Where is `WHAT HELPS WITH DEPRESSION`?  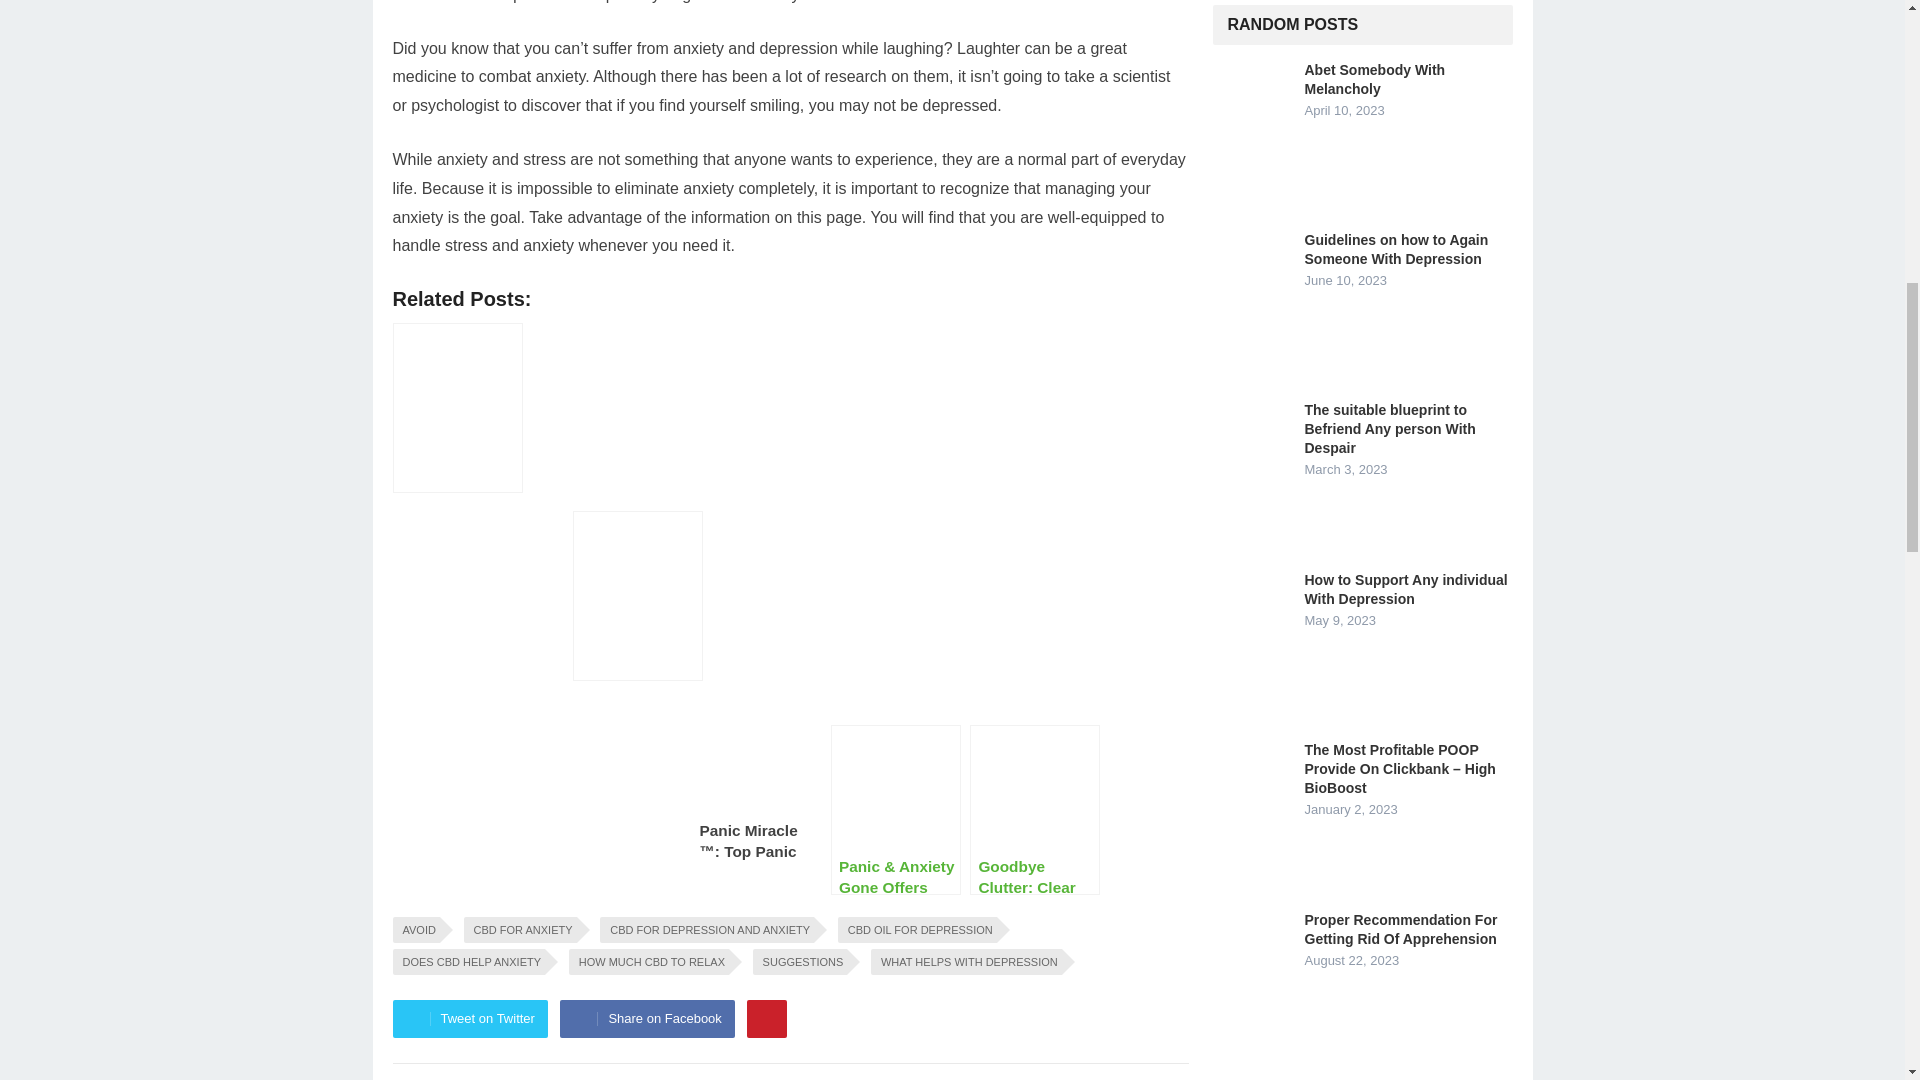 WHAT HELPS WITH DEPRESSION is located at coordinates (966, 962).